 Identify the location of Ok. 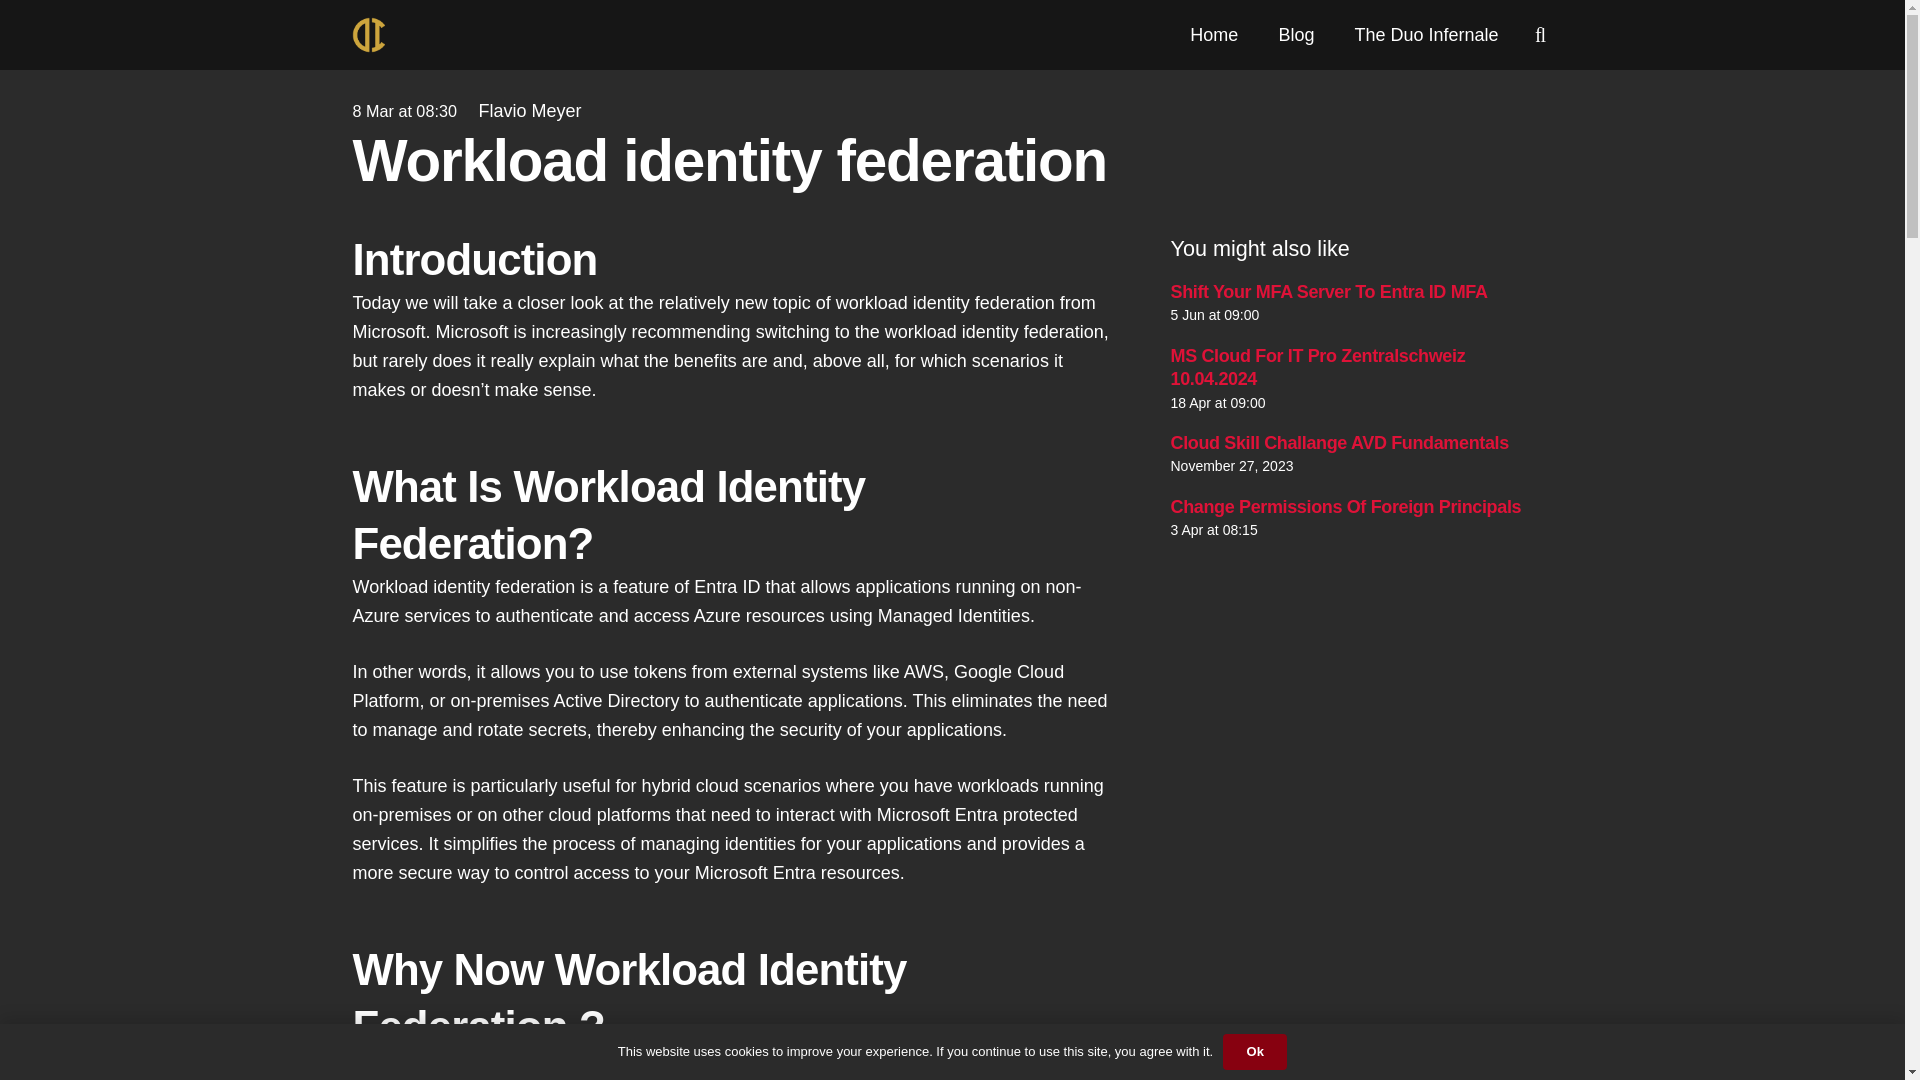
(1254, 1052).